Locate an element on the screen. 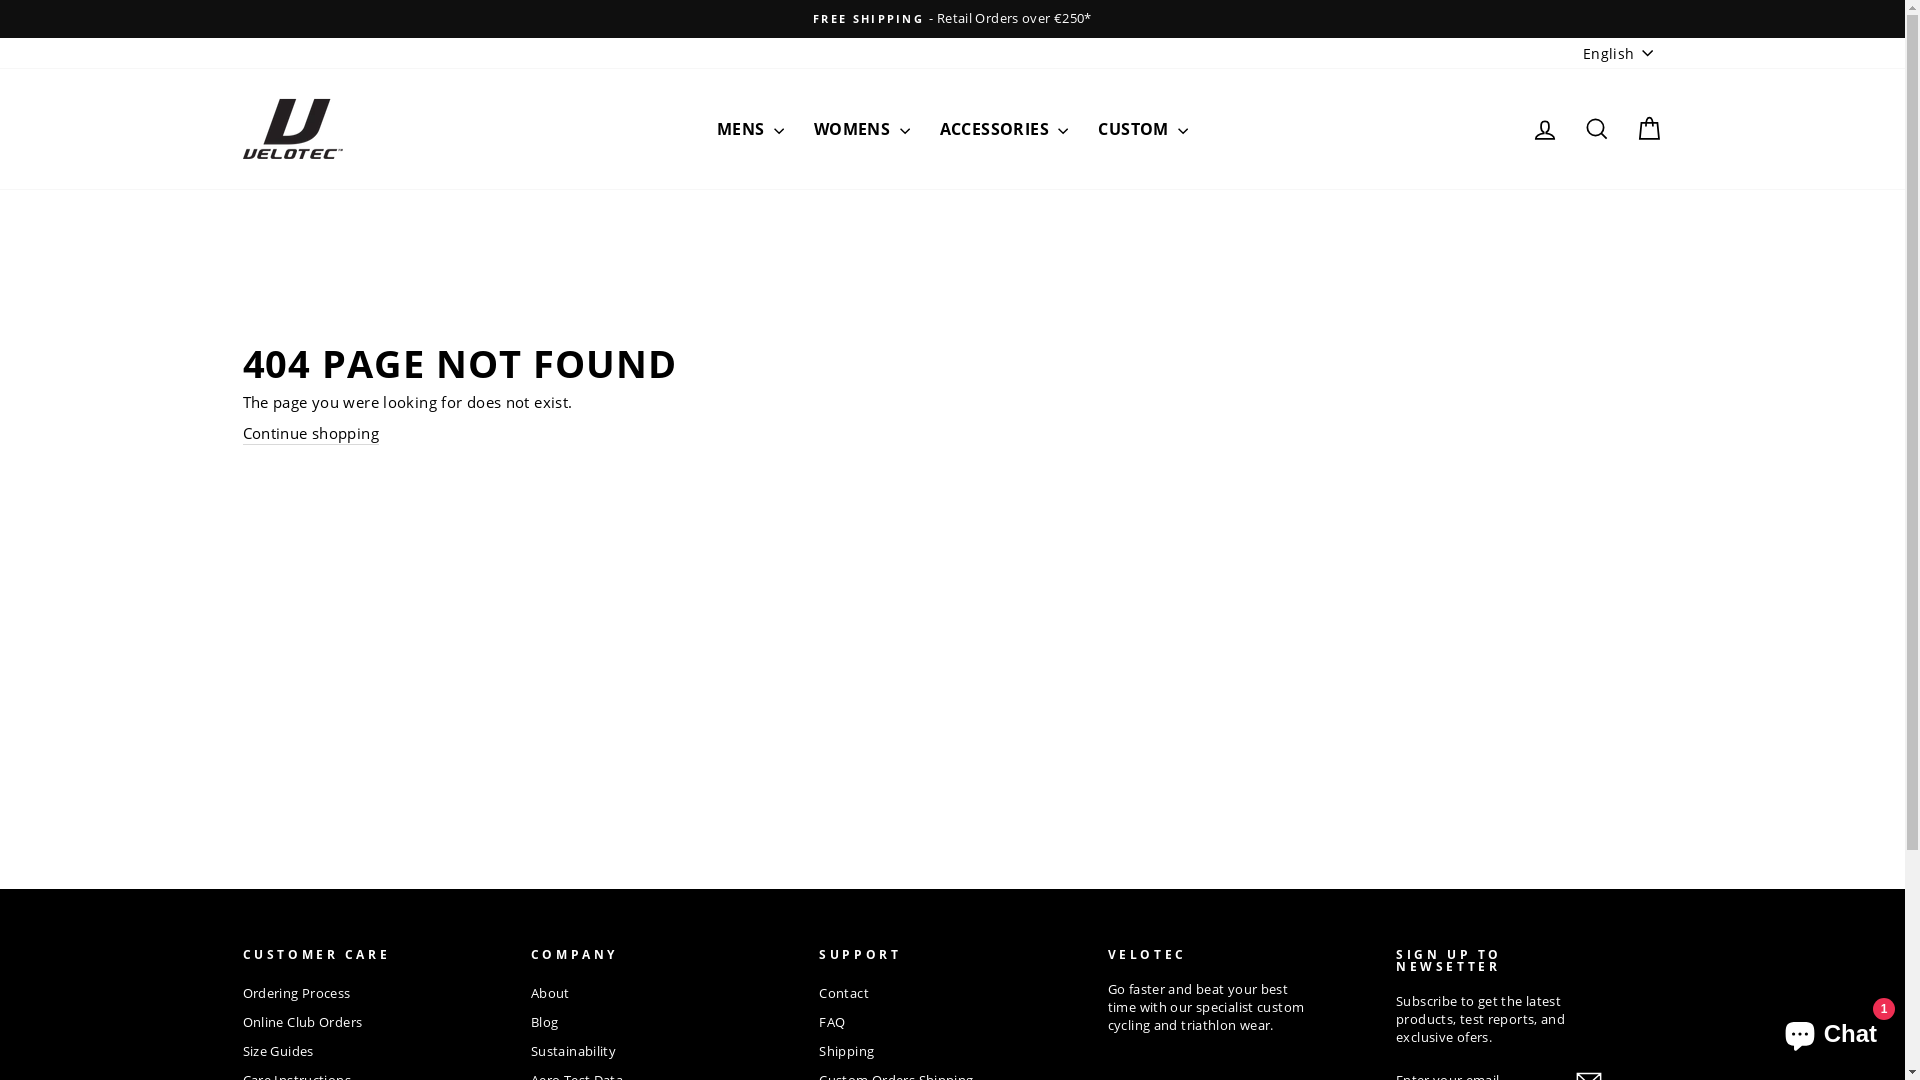 Image resolution: width=1920 pixels, height=1080 pixels. ICON-SEARCH
SEARCH is located at coordinates (1596, 128).